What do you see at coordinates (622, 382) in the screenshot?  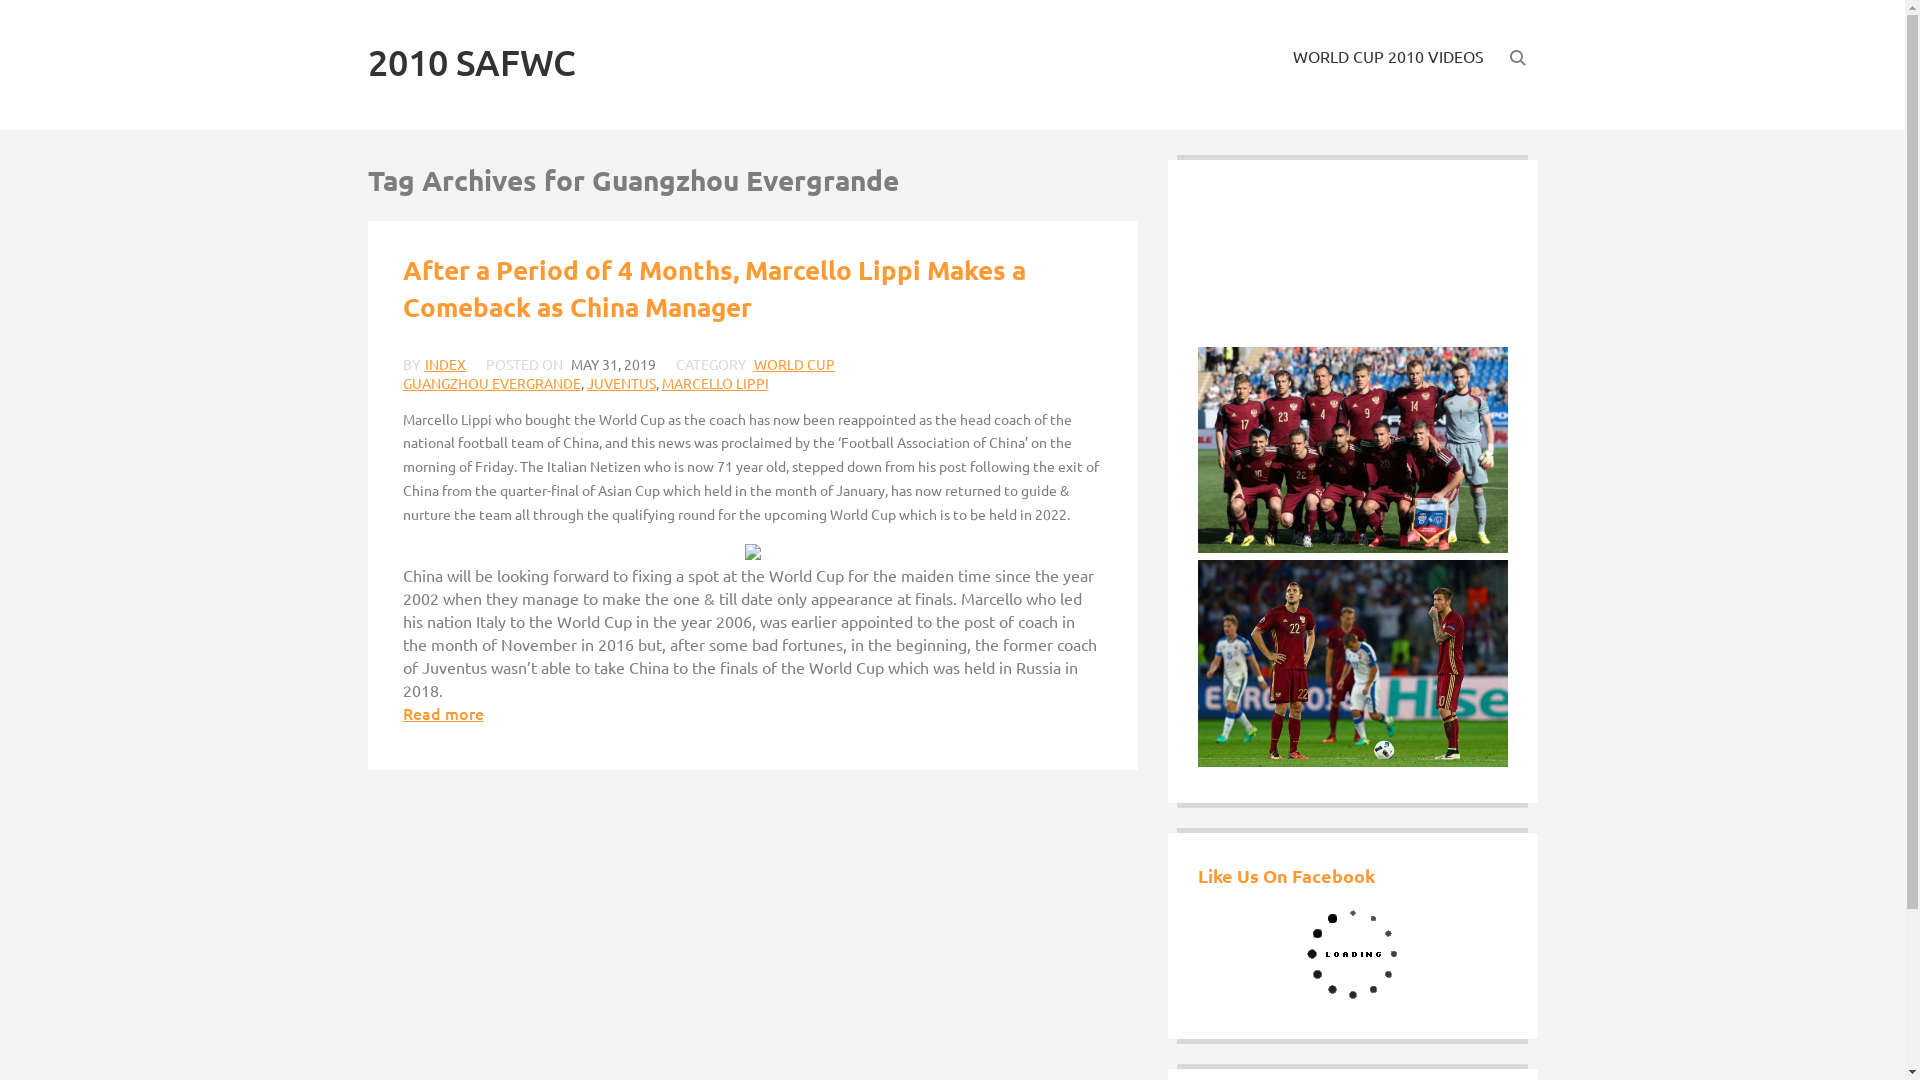 I see `JUVENTUS` at bounding box center [622, 382].